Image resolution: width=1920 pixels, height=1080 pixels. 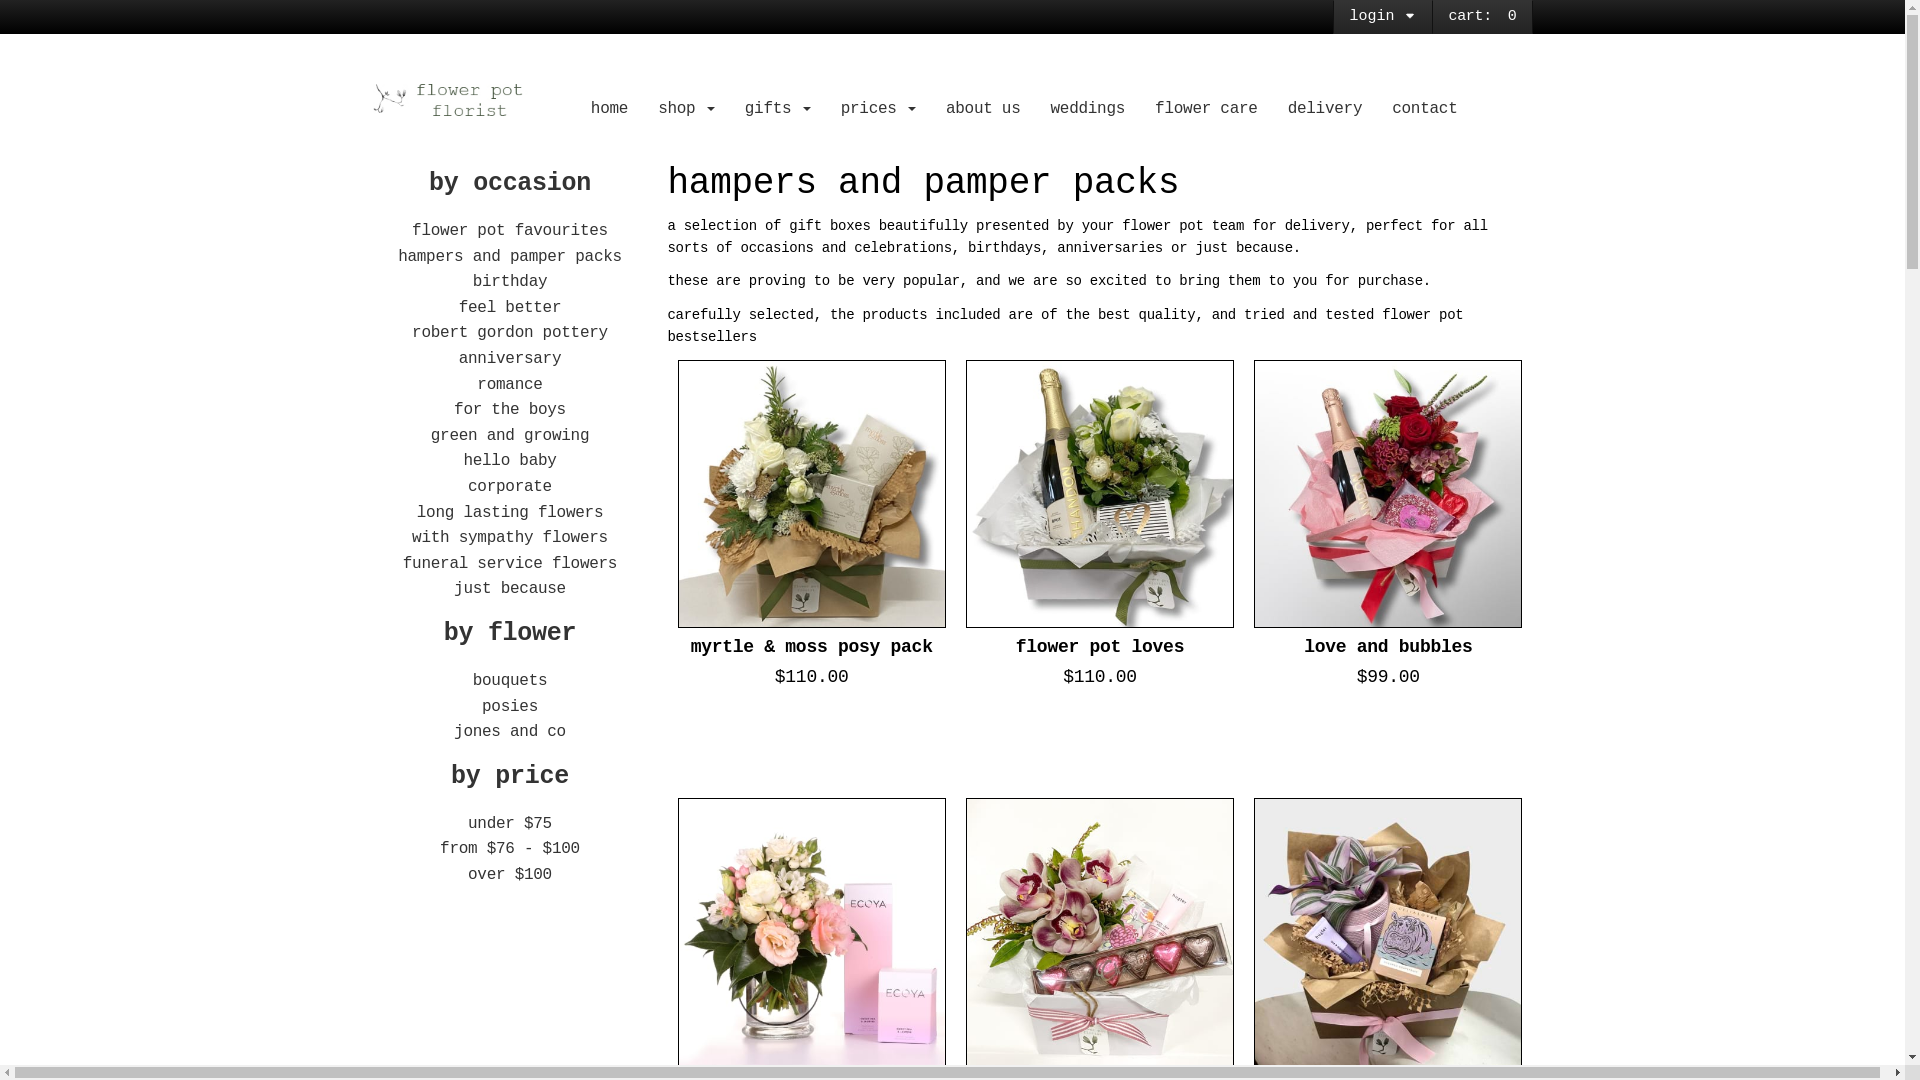 What do you see at coordinates (510, 282) in the screenshot?
I see `birthday` at bounding box center [510, 282].